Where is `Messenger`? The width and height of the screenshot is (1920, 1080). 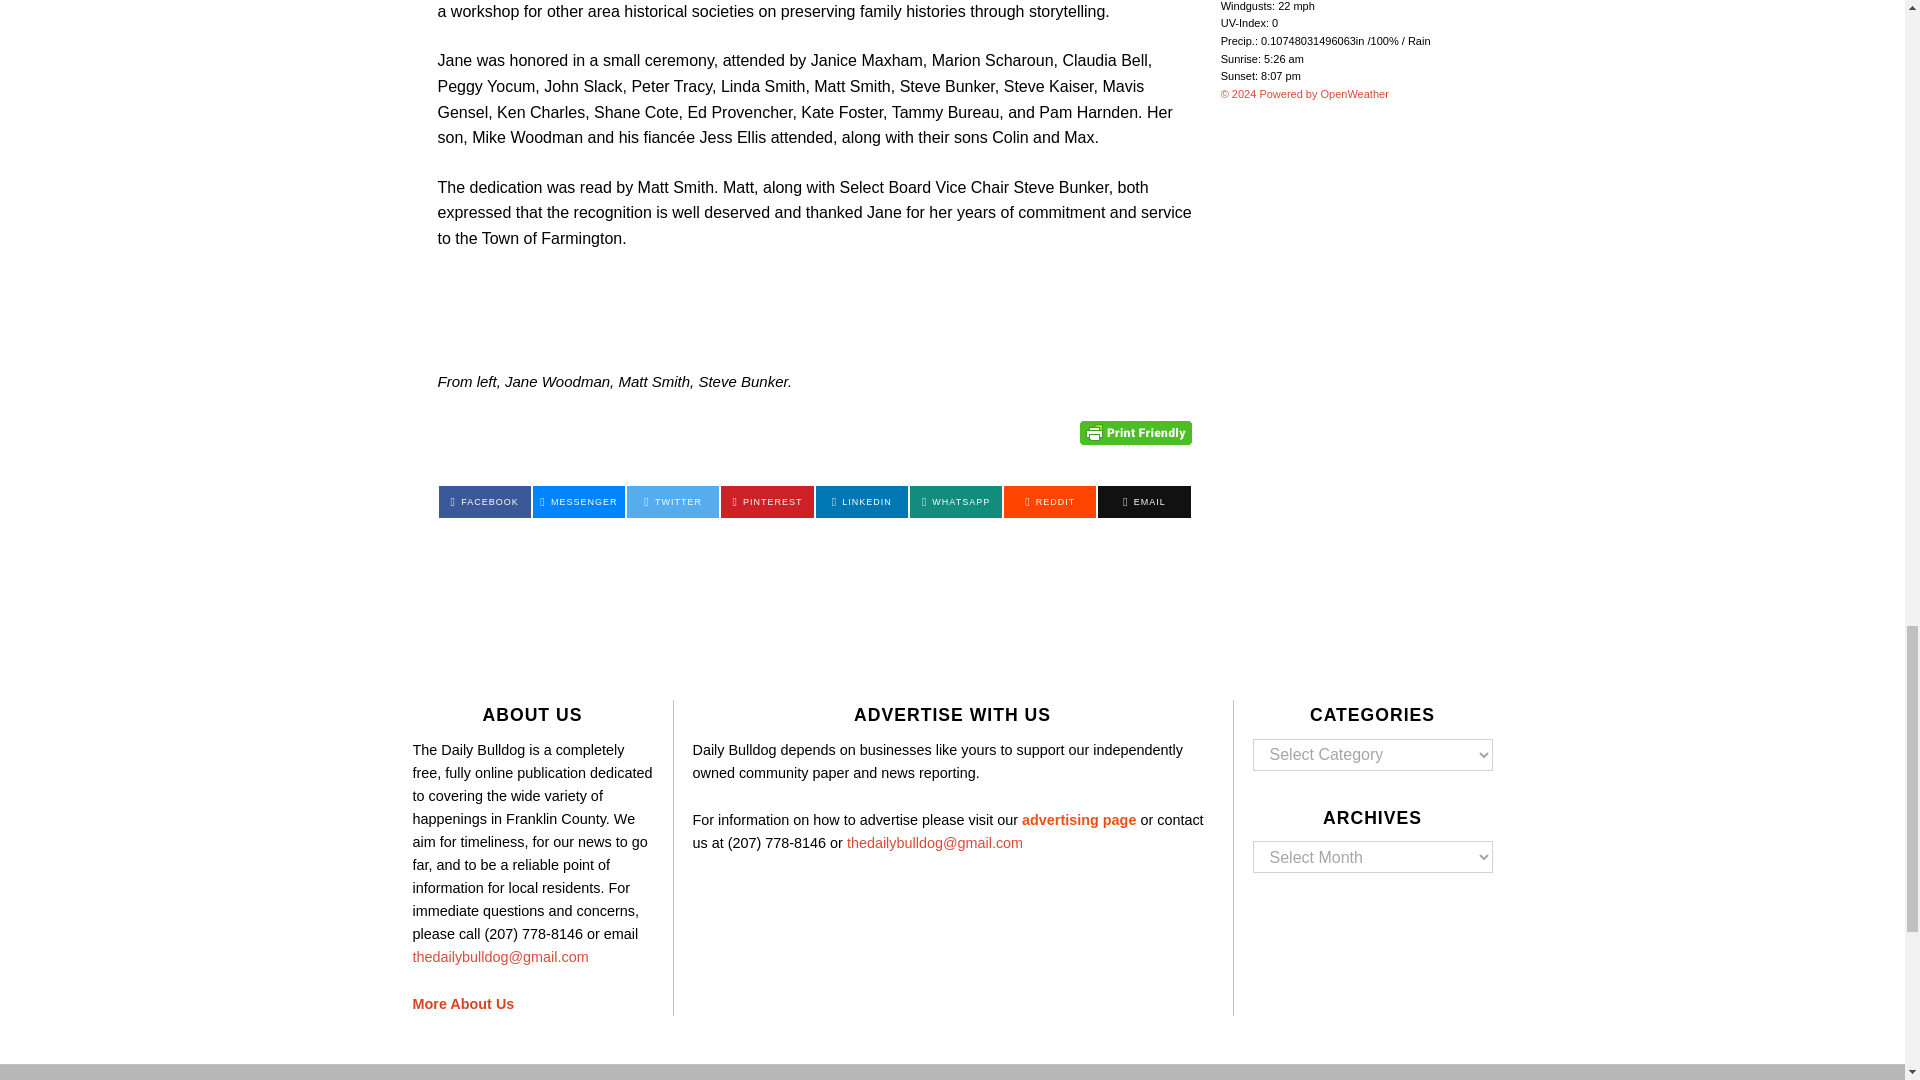
Messenger is located at coordinates (579, 502).